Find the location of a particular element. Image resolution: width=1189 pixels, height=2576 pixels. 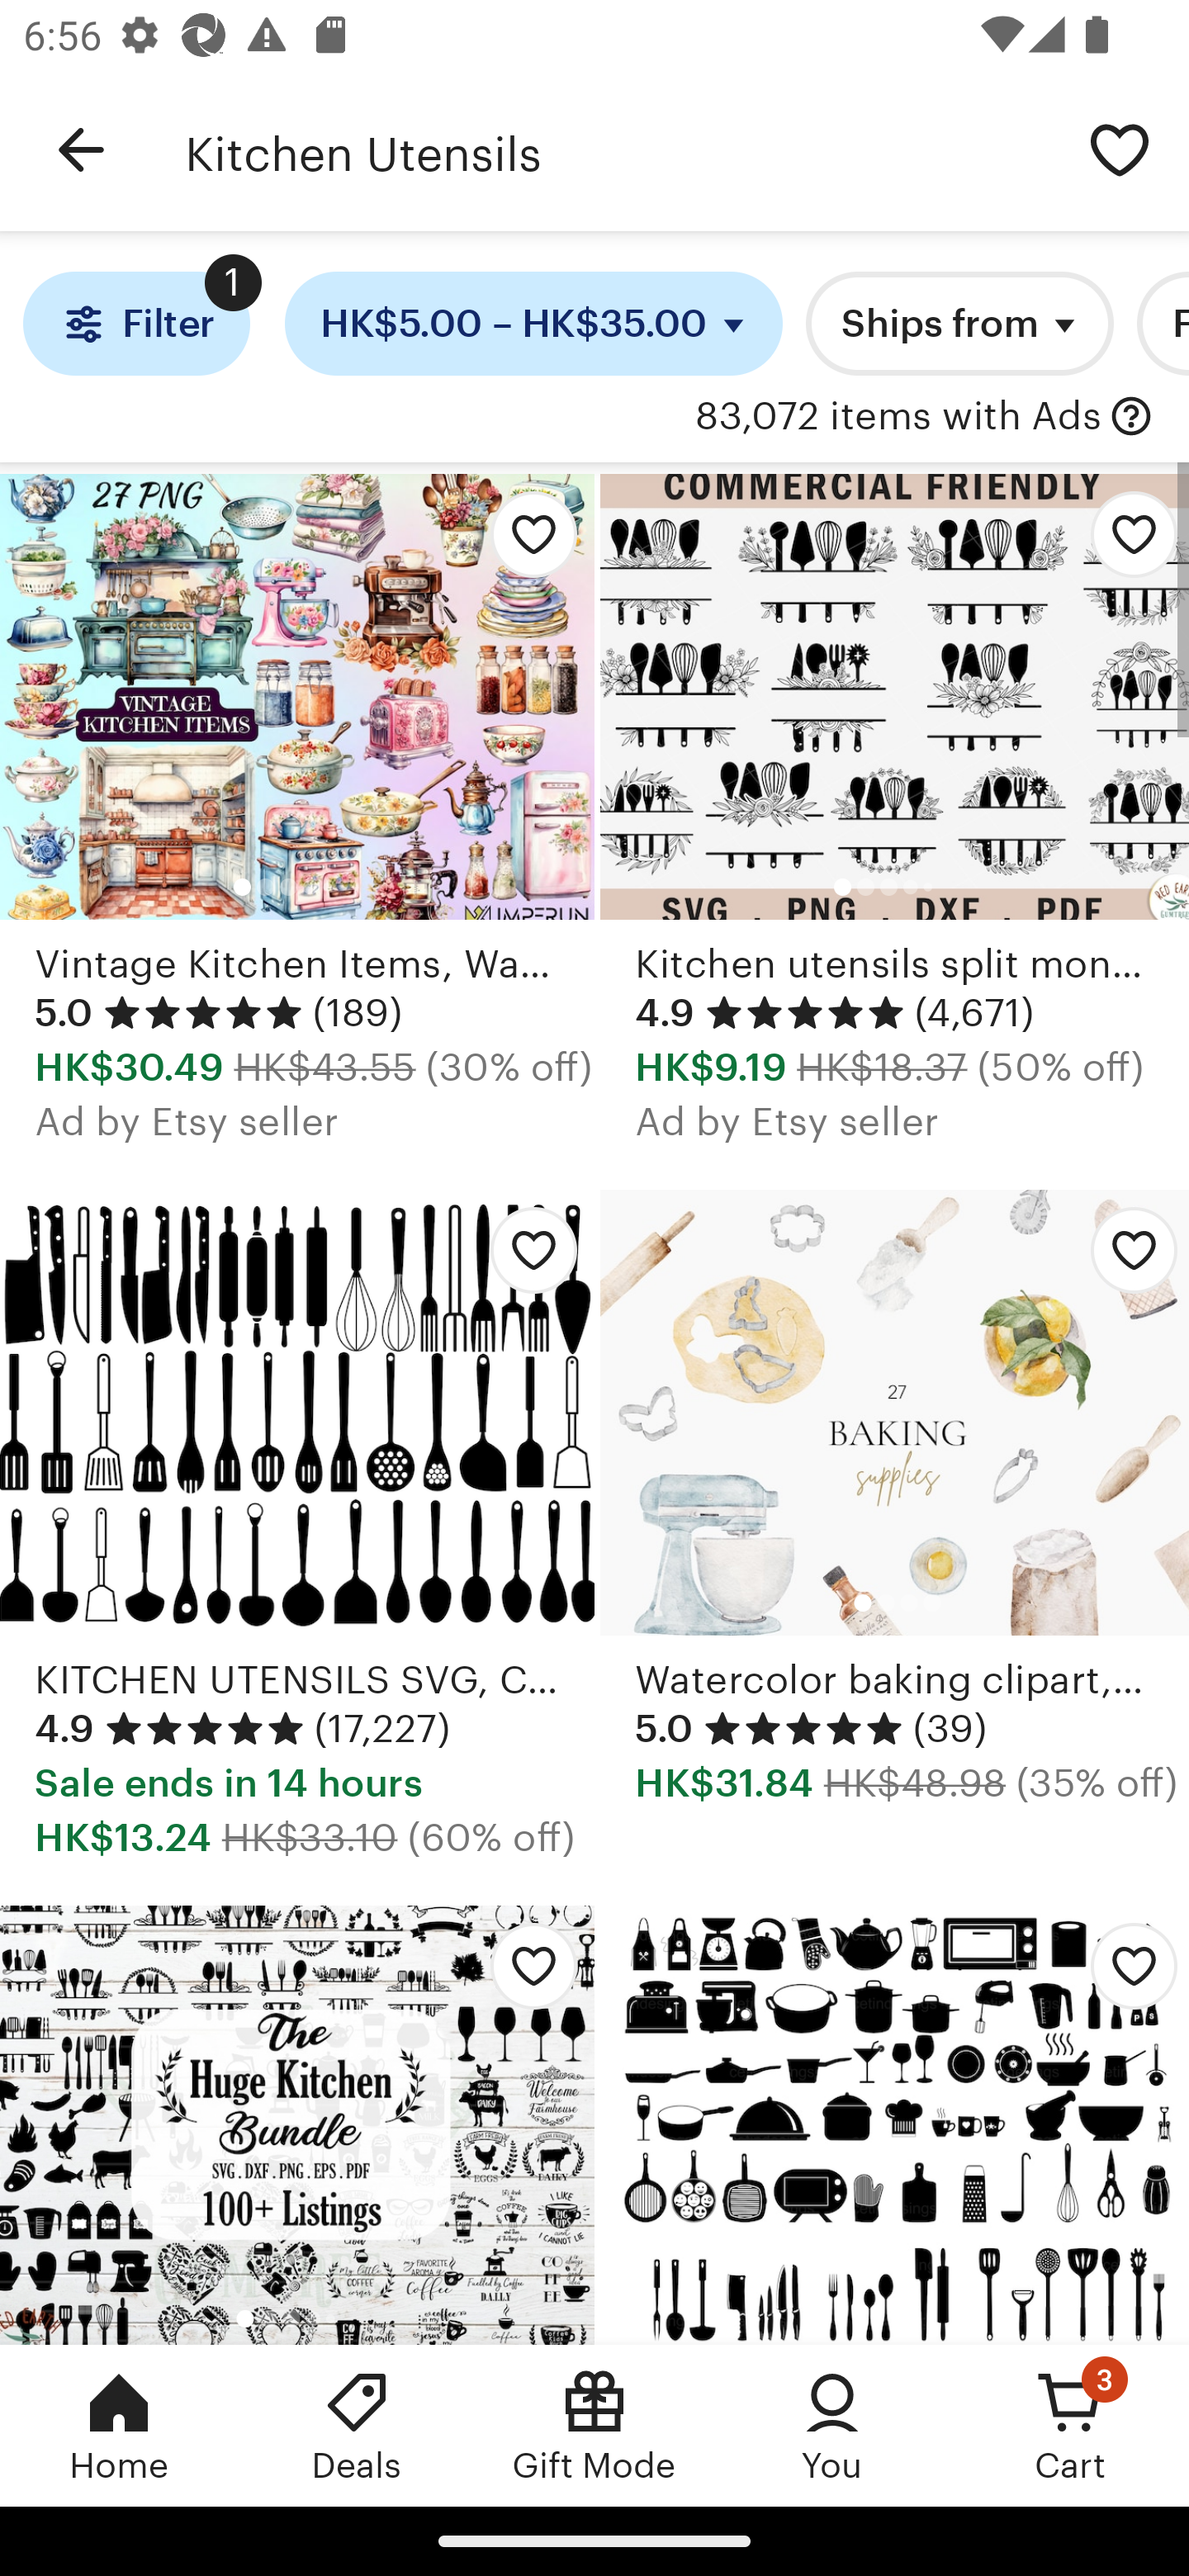

Navigate up is located at coordinates (81, 150).